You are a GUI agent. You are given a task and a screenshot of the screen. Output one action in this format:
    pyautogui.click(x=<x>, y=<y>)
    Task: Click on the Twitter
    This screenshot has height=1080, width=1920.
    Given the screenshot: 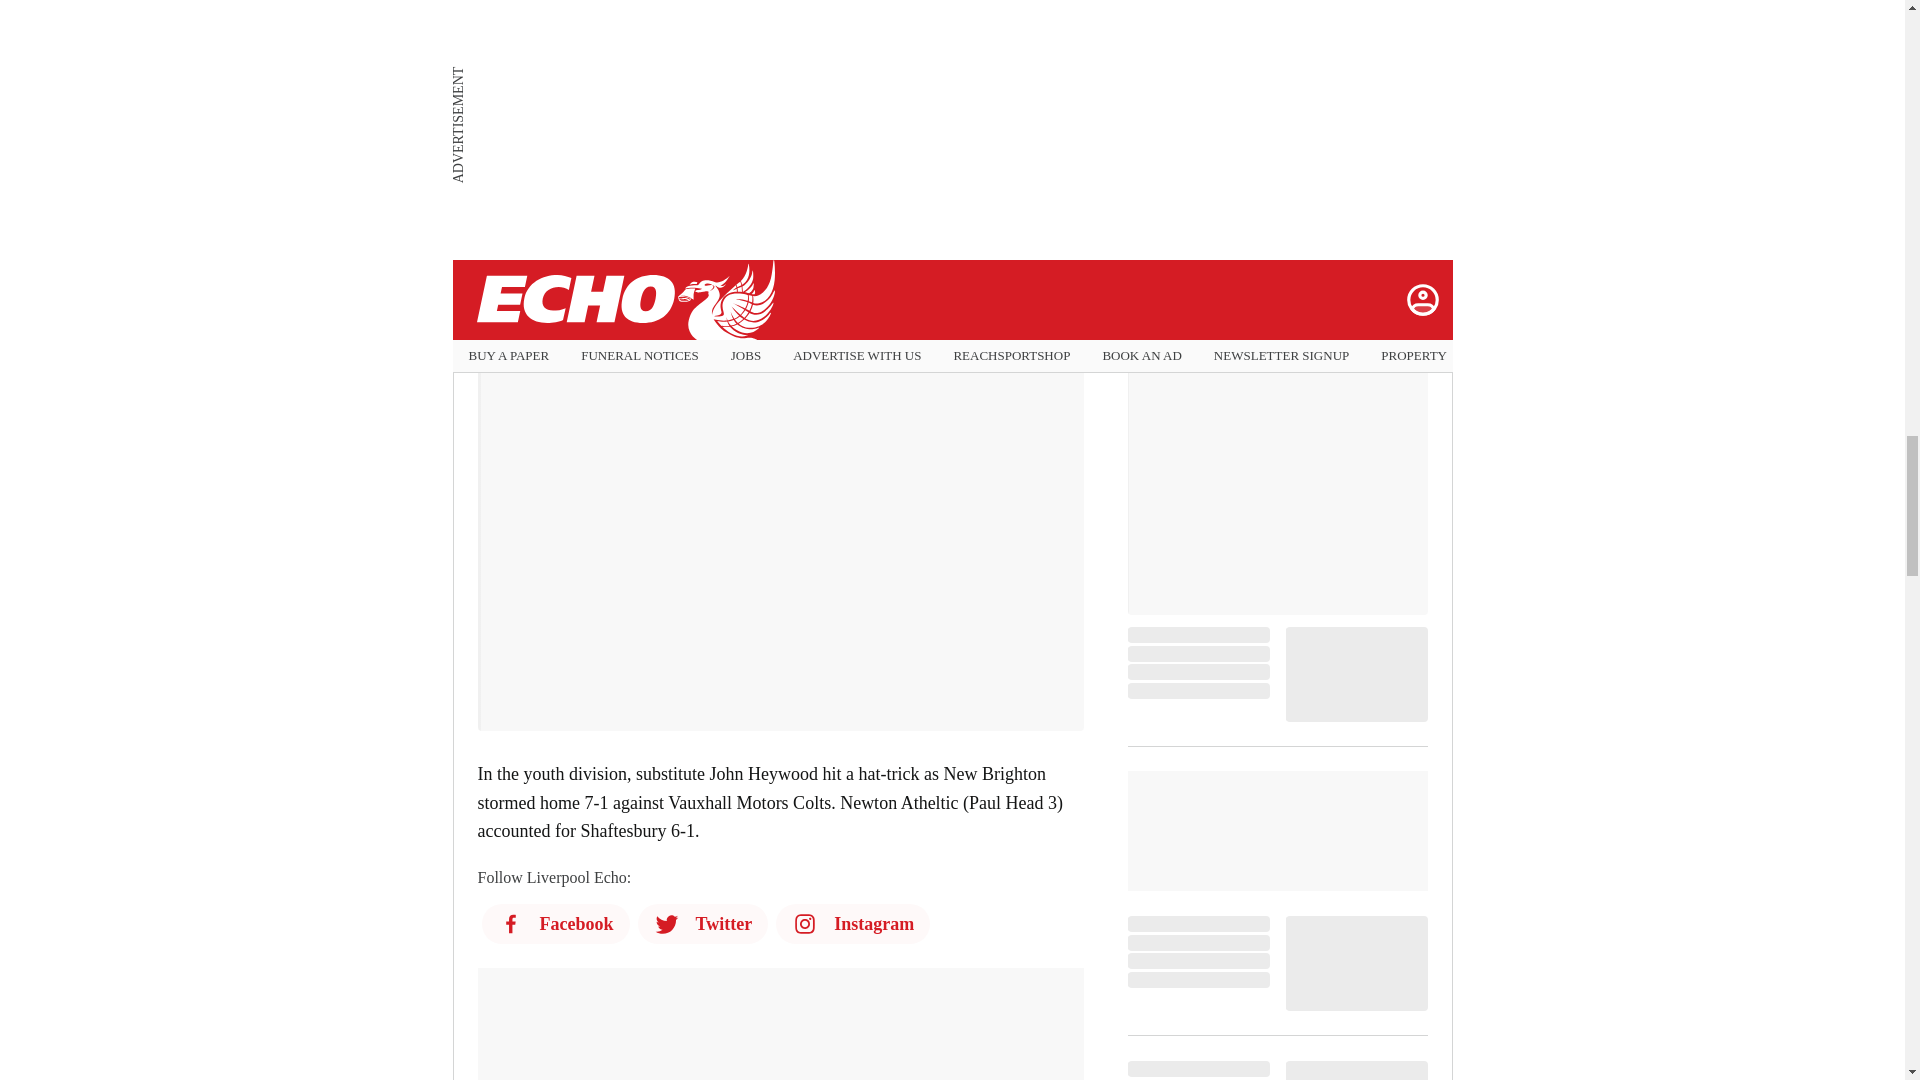 What is the action you would take?
    pyautogui.click(x=703, y=923)
    